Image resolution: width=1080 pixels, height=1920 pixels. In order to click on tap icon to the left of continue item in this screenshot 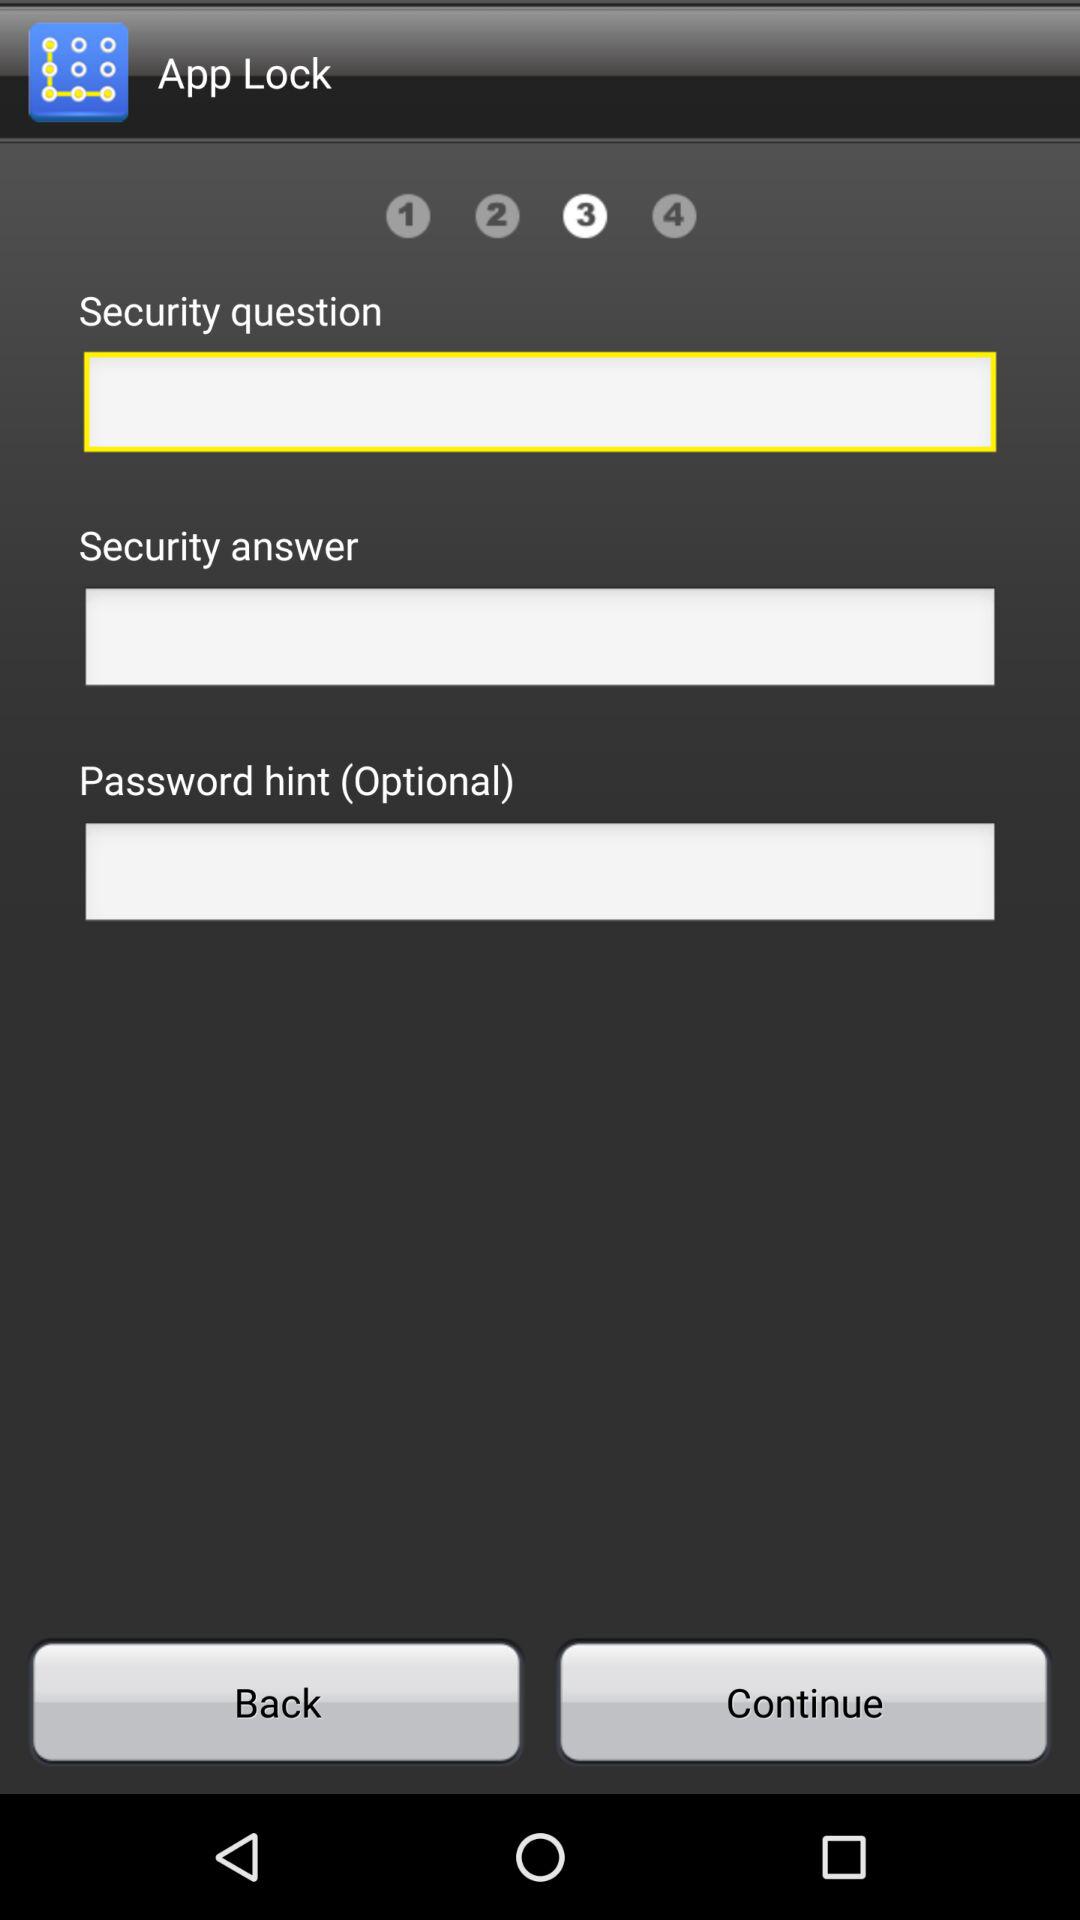, I will do `click(276, 1702)`.